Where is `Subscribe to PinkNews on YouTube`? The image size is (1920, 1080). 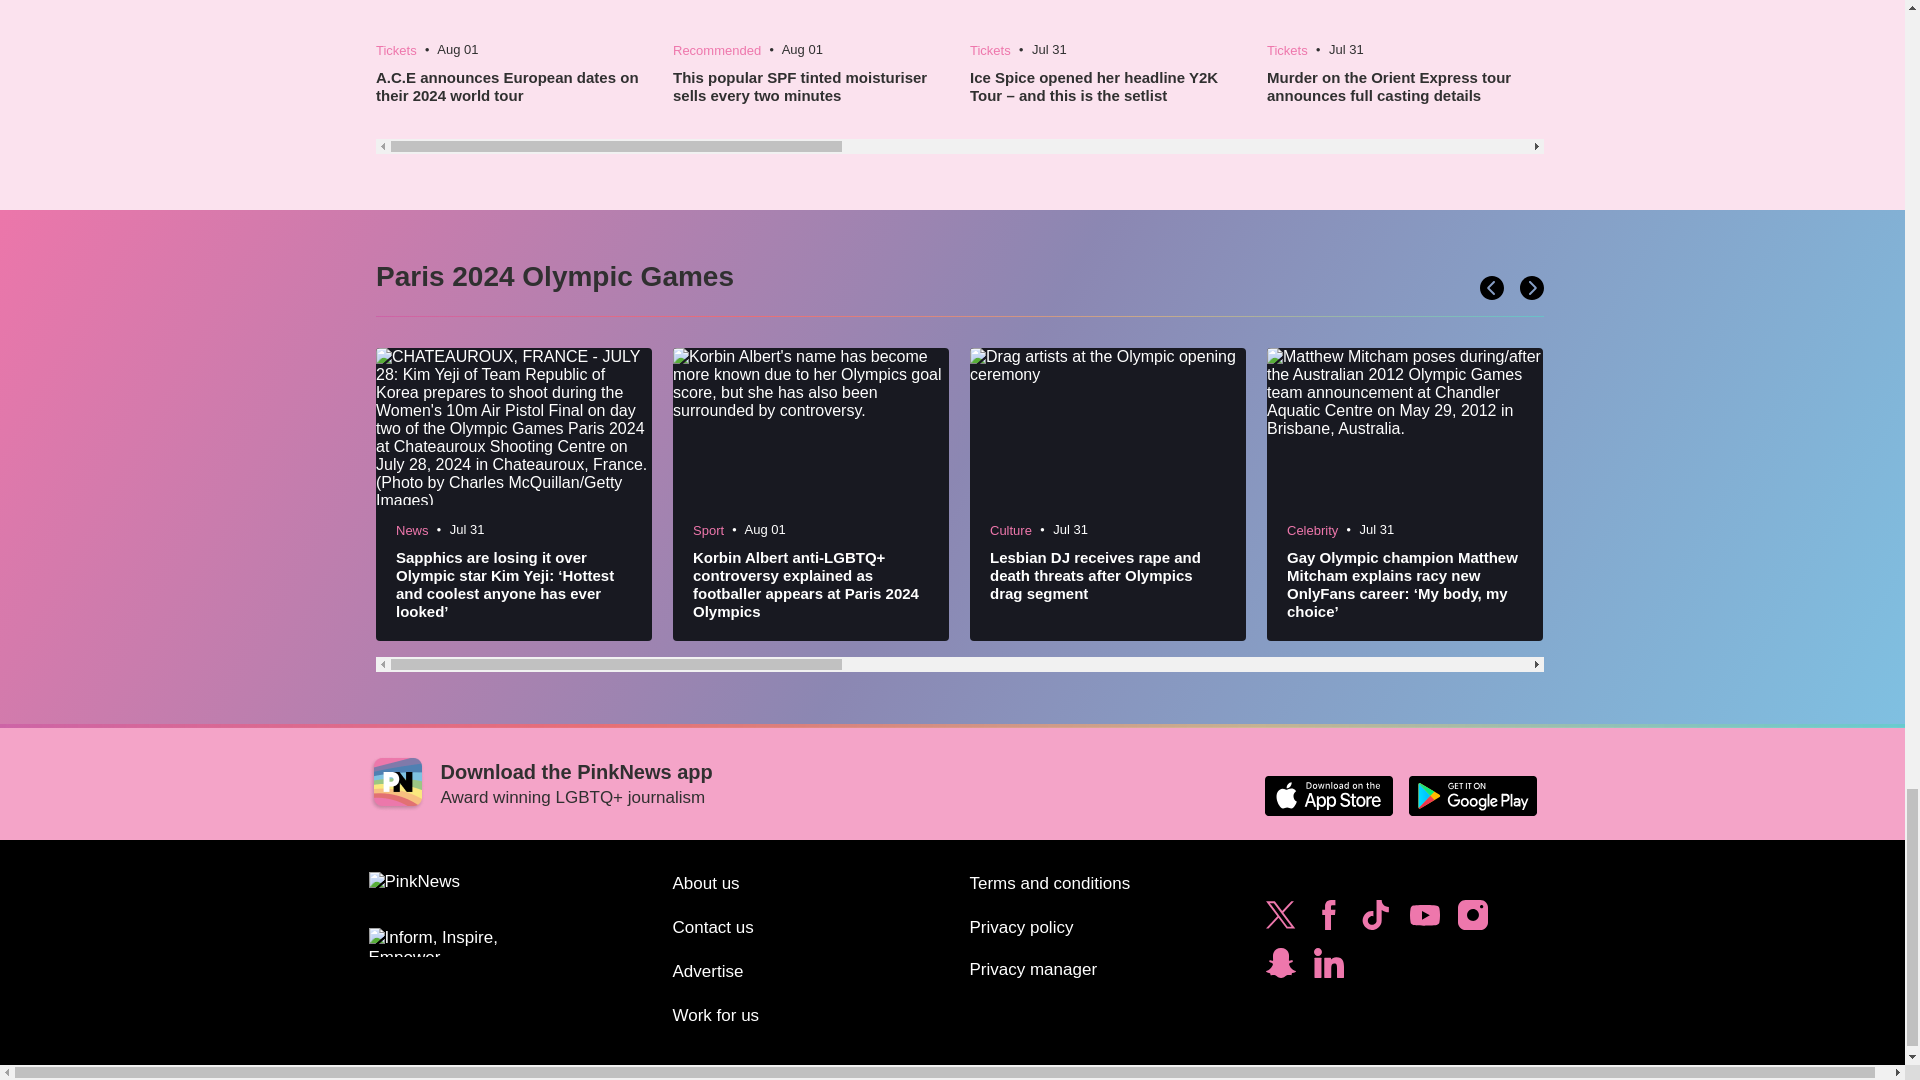
Subscribe to PinkNews on YouTube is located at coordinates (1424, 920).